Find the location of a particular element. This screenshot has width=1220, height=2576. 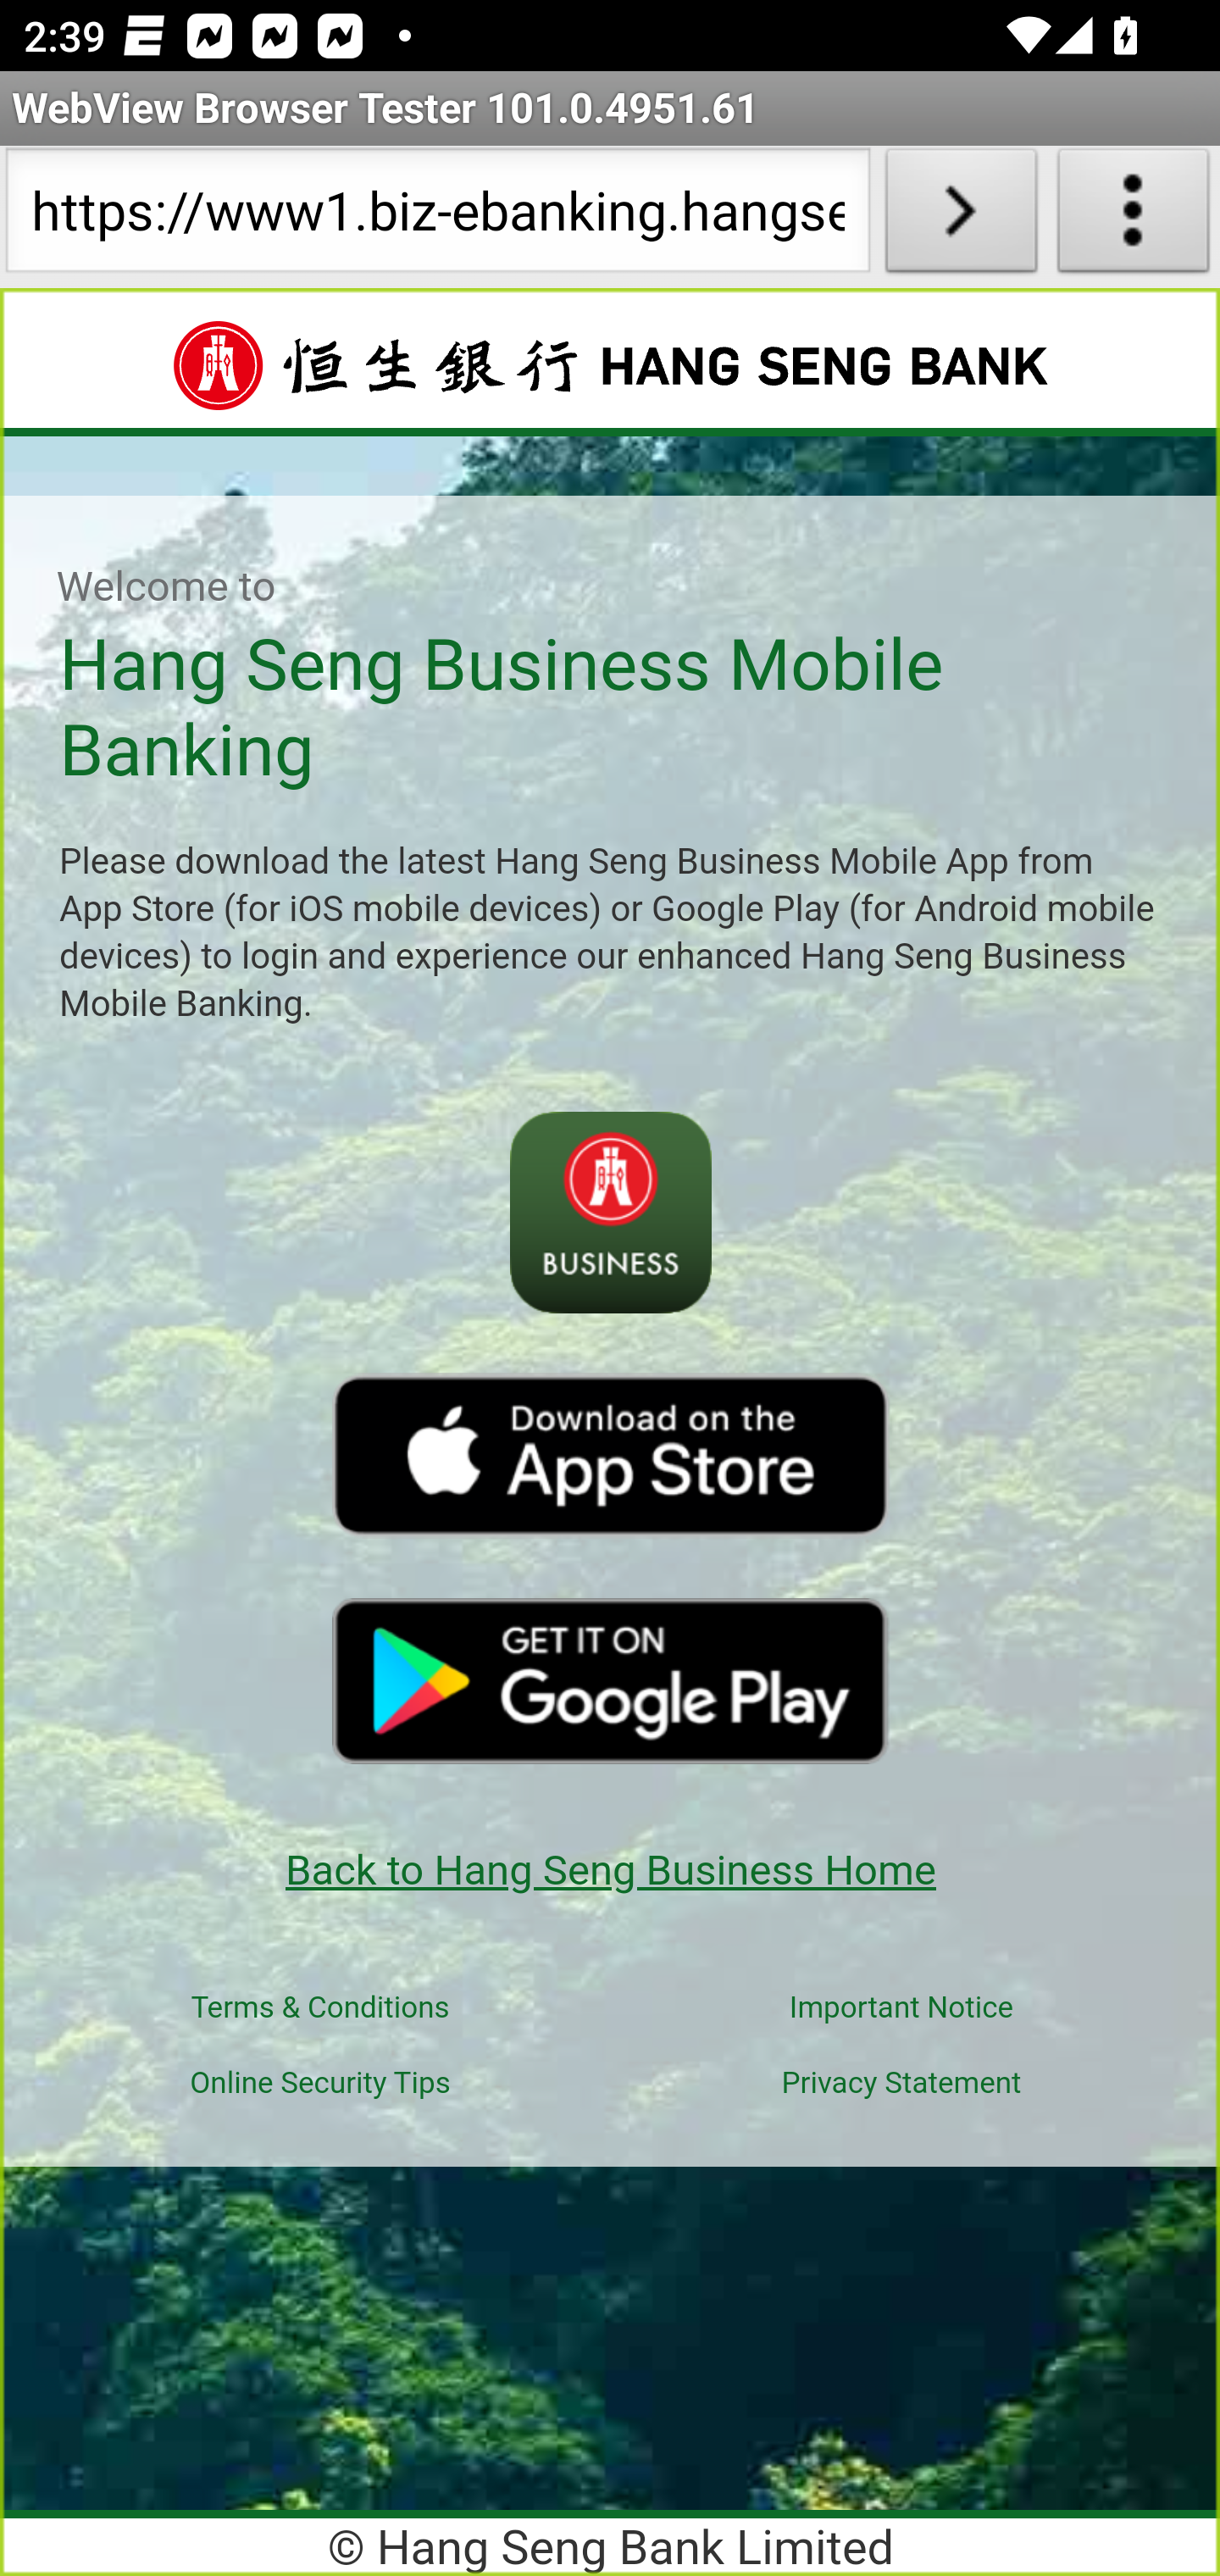

About WebView is located at coordinates (1134, 217).